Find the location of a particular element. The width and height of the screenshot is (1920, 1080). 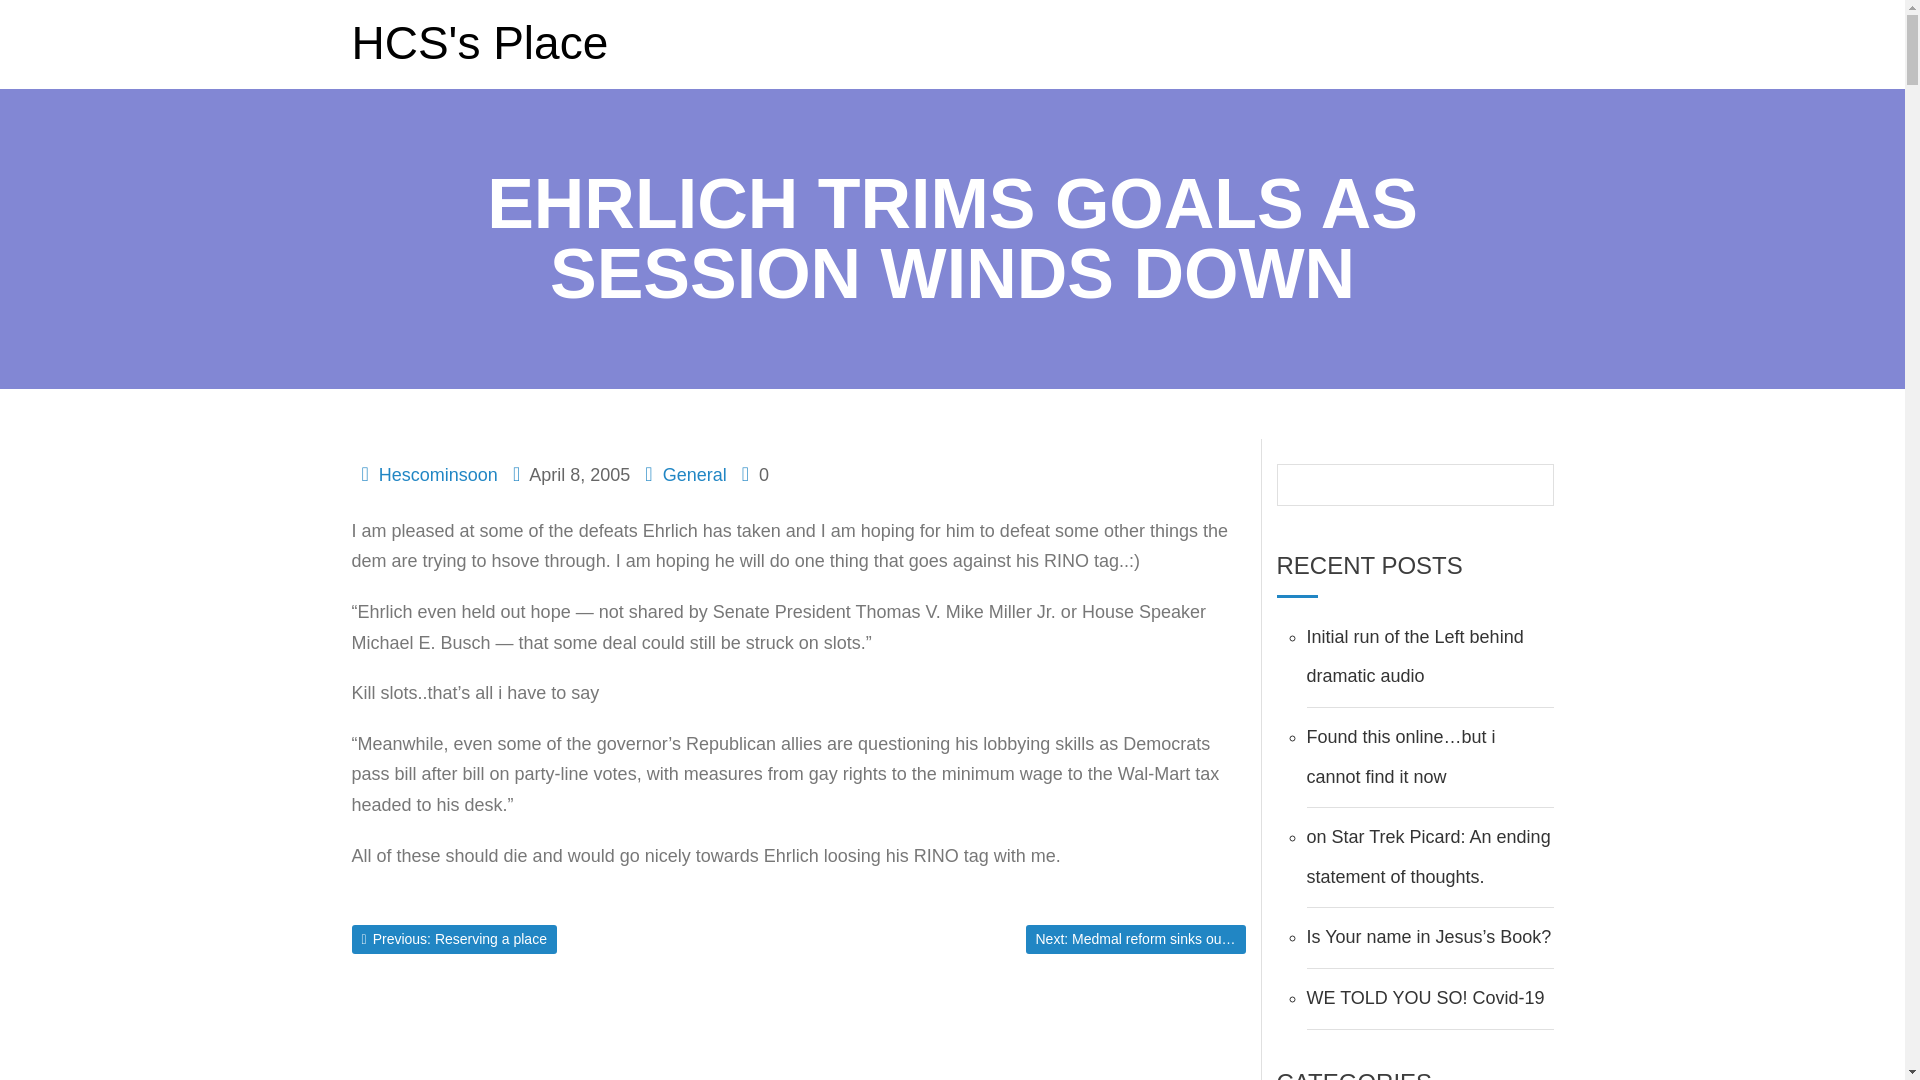

WE TOLD YOU SO! Covid-19 is located at coordinates (1424, 998).